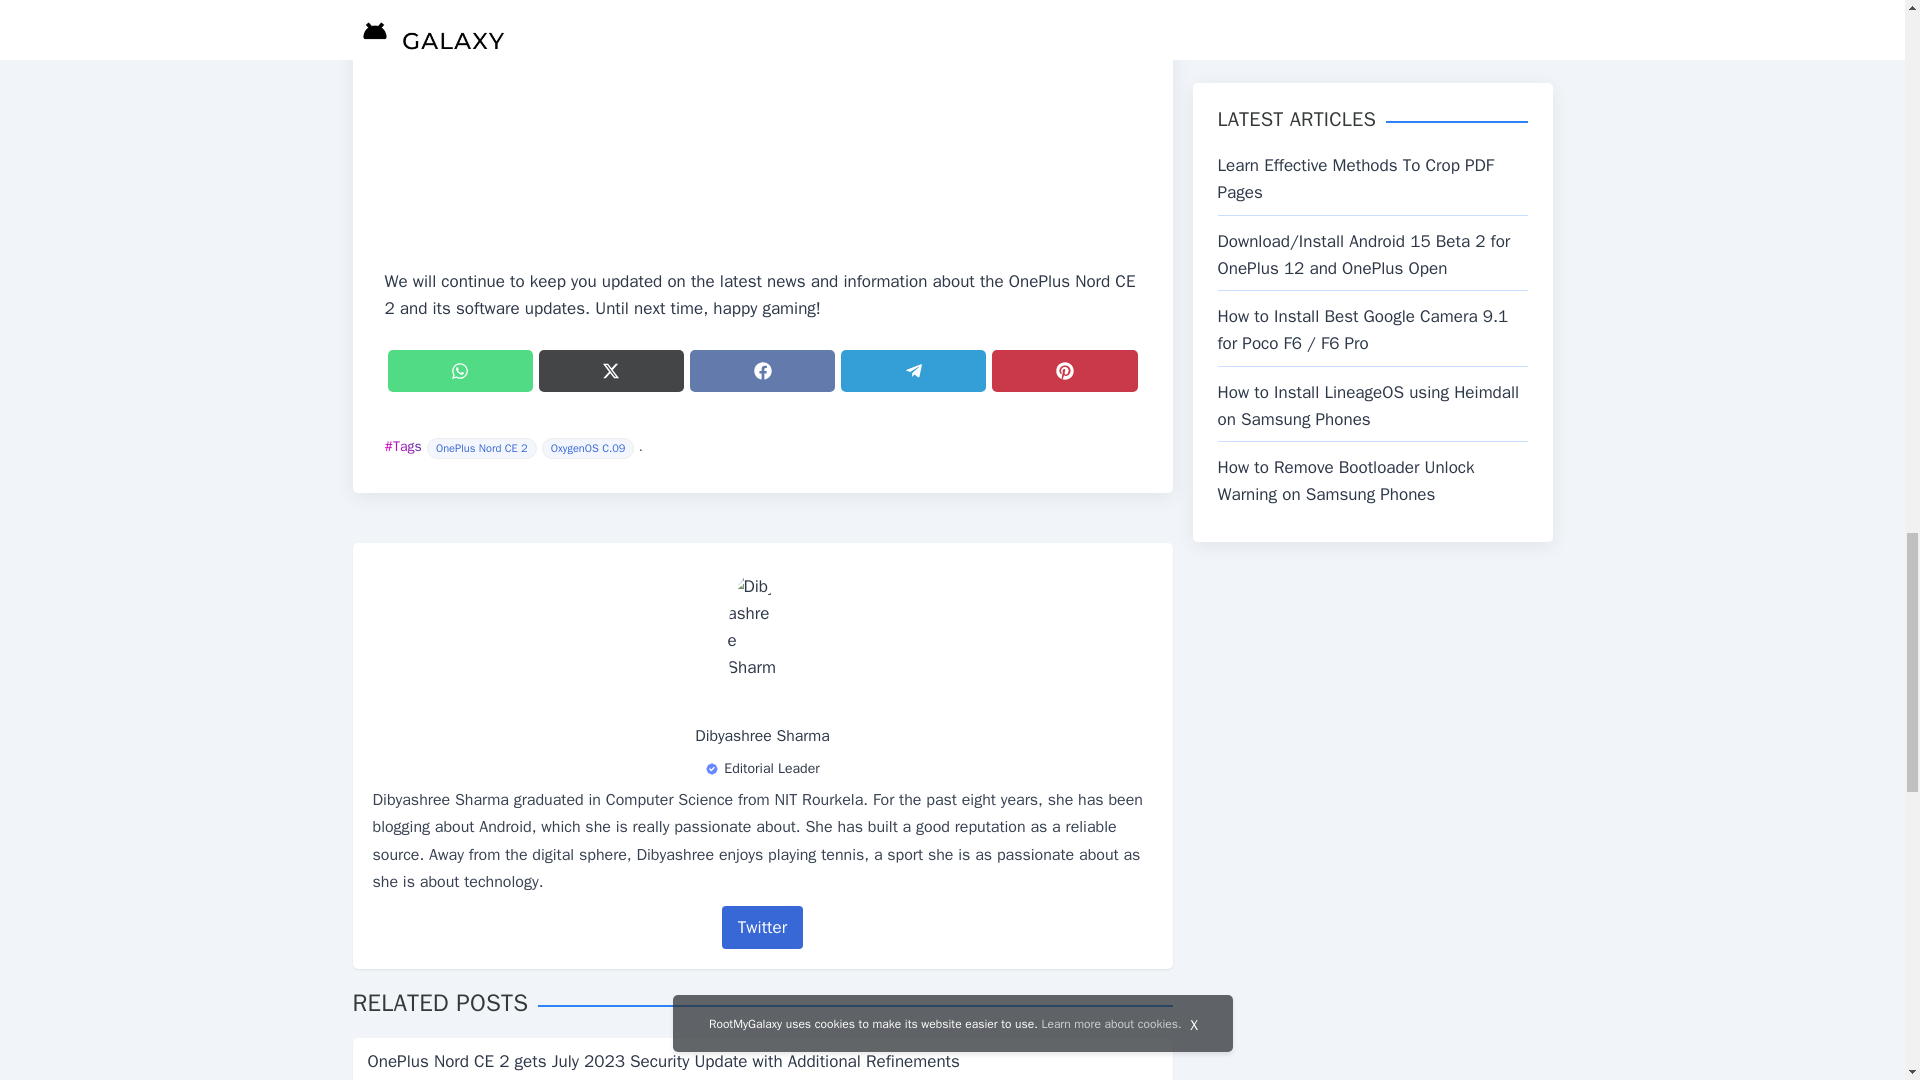  I want to click on Share on Facebook, so click(762, 370).